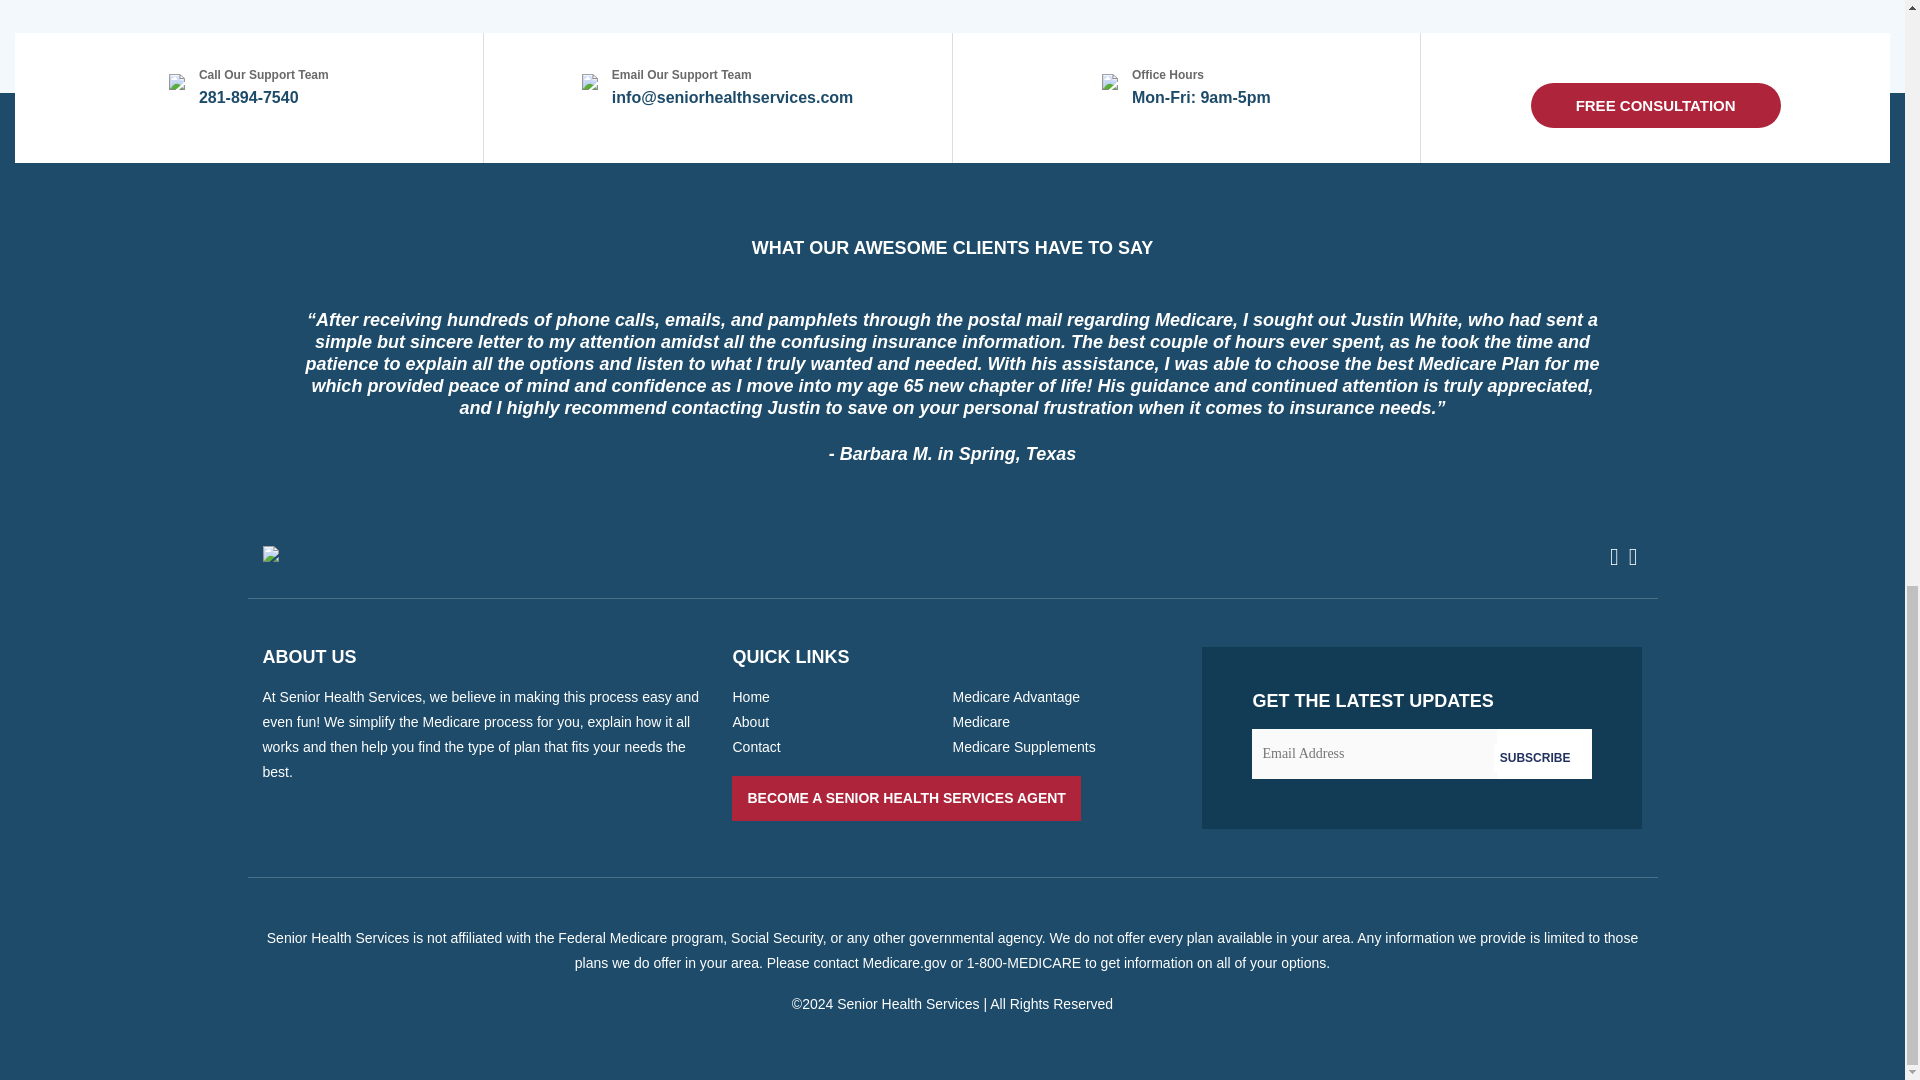  Describe the element at coordinates (1534, 758) in the screenshot. I see `Subscribe` at that location.